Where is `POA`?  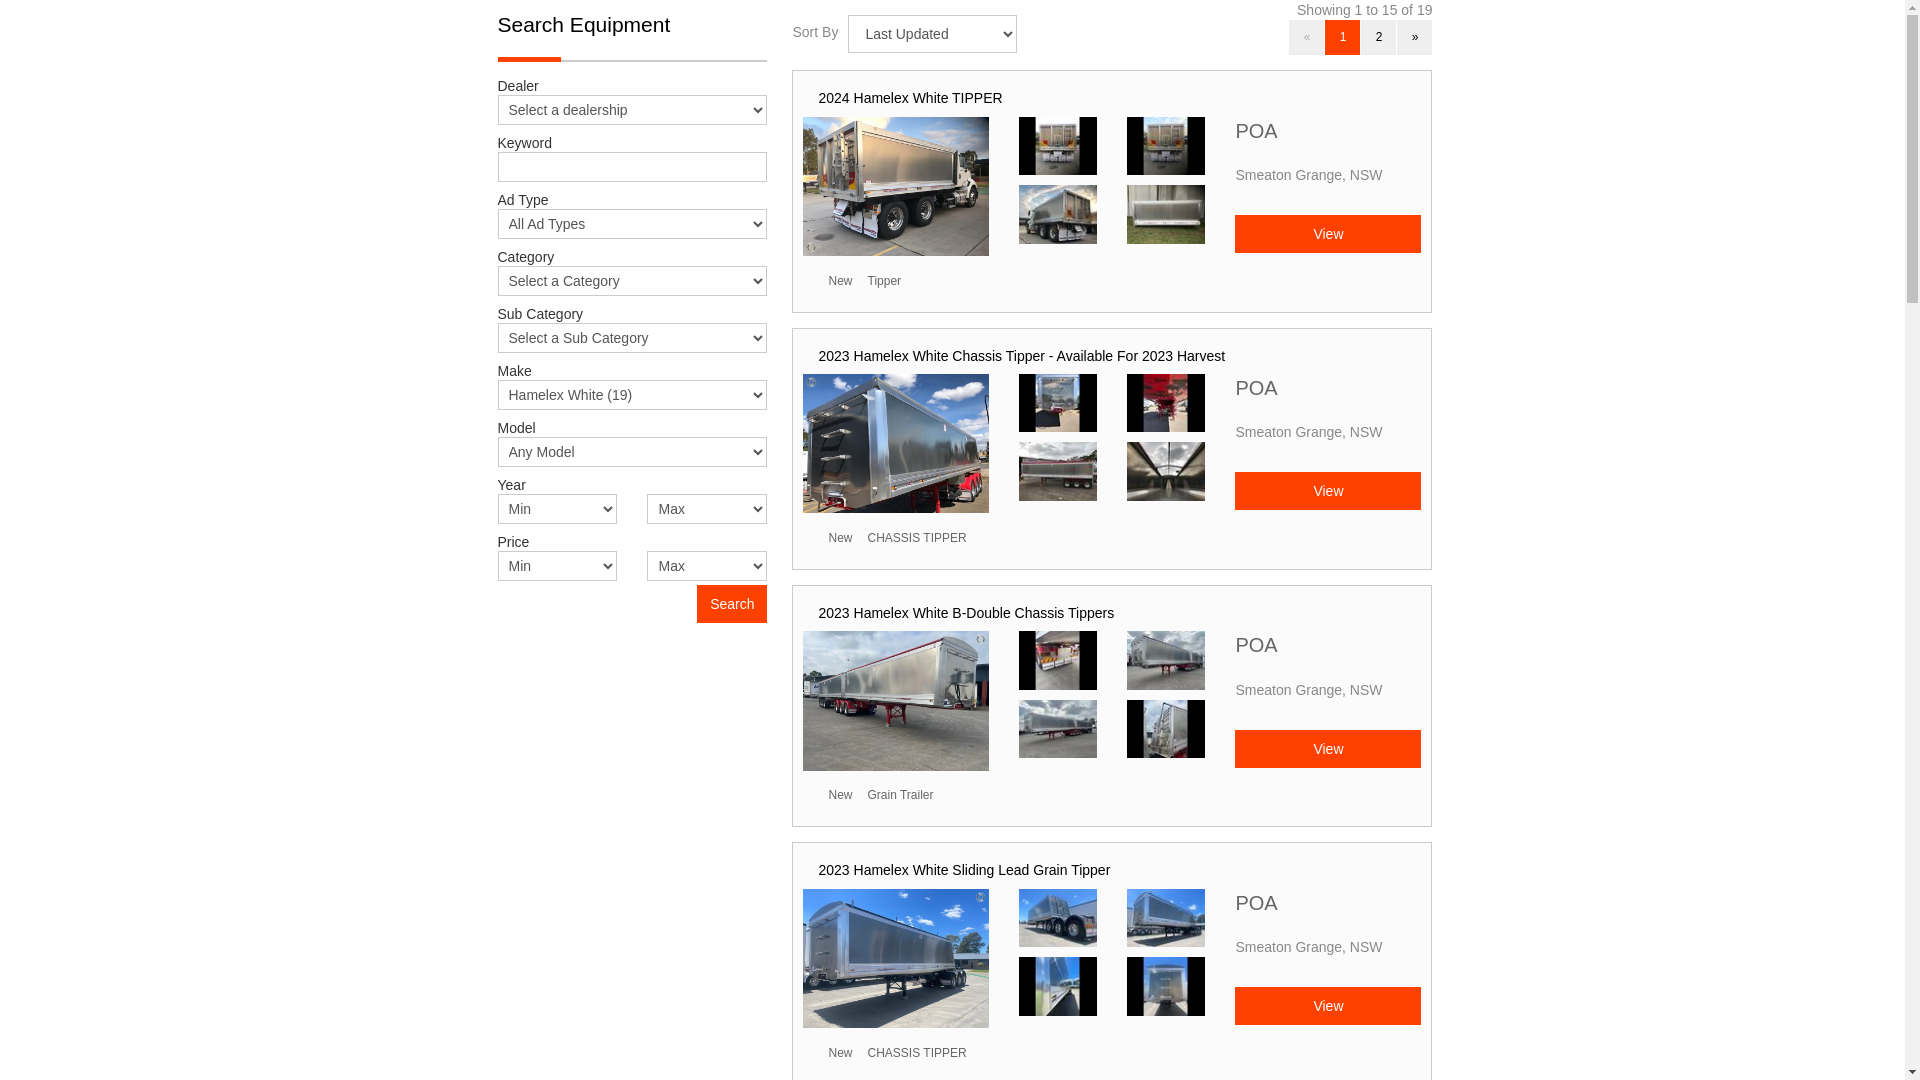
POA is located at coordinates (1328, 136).